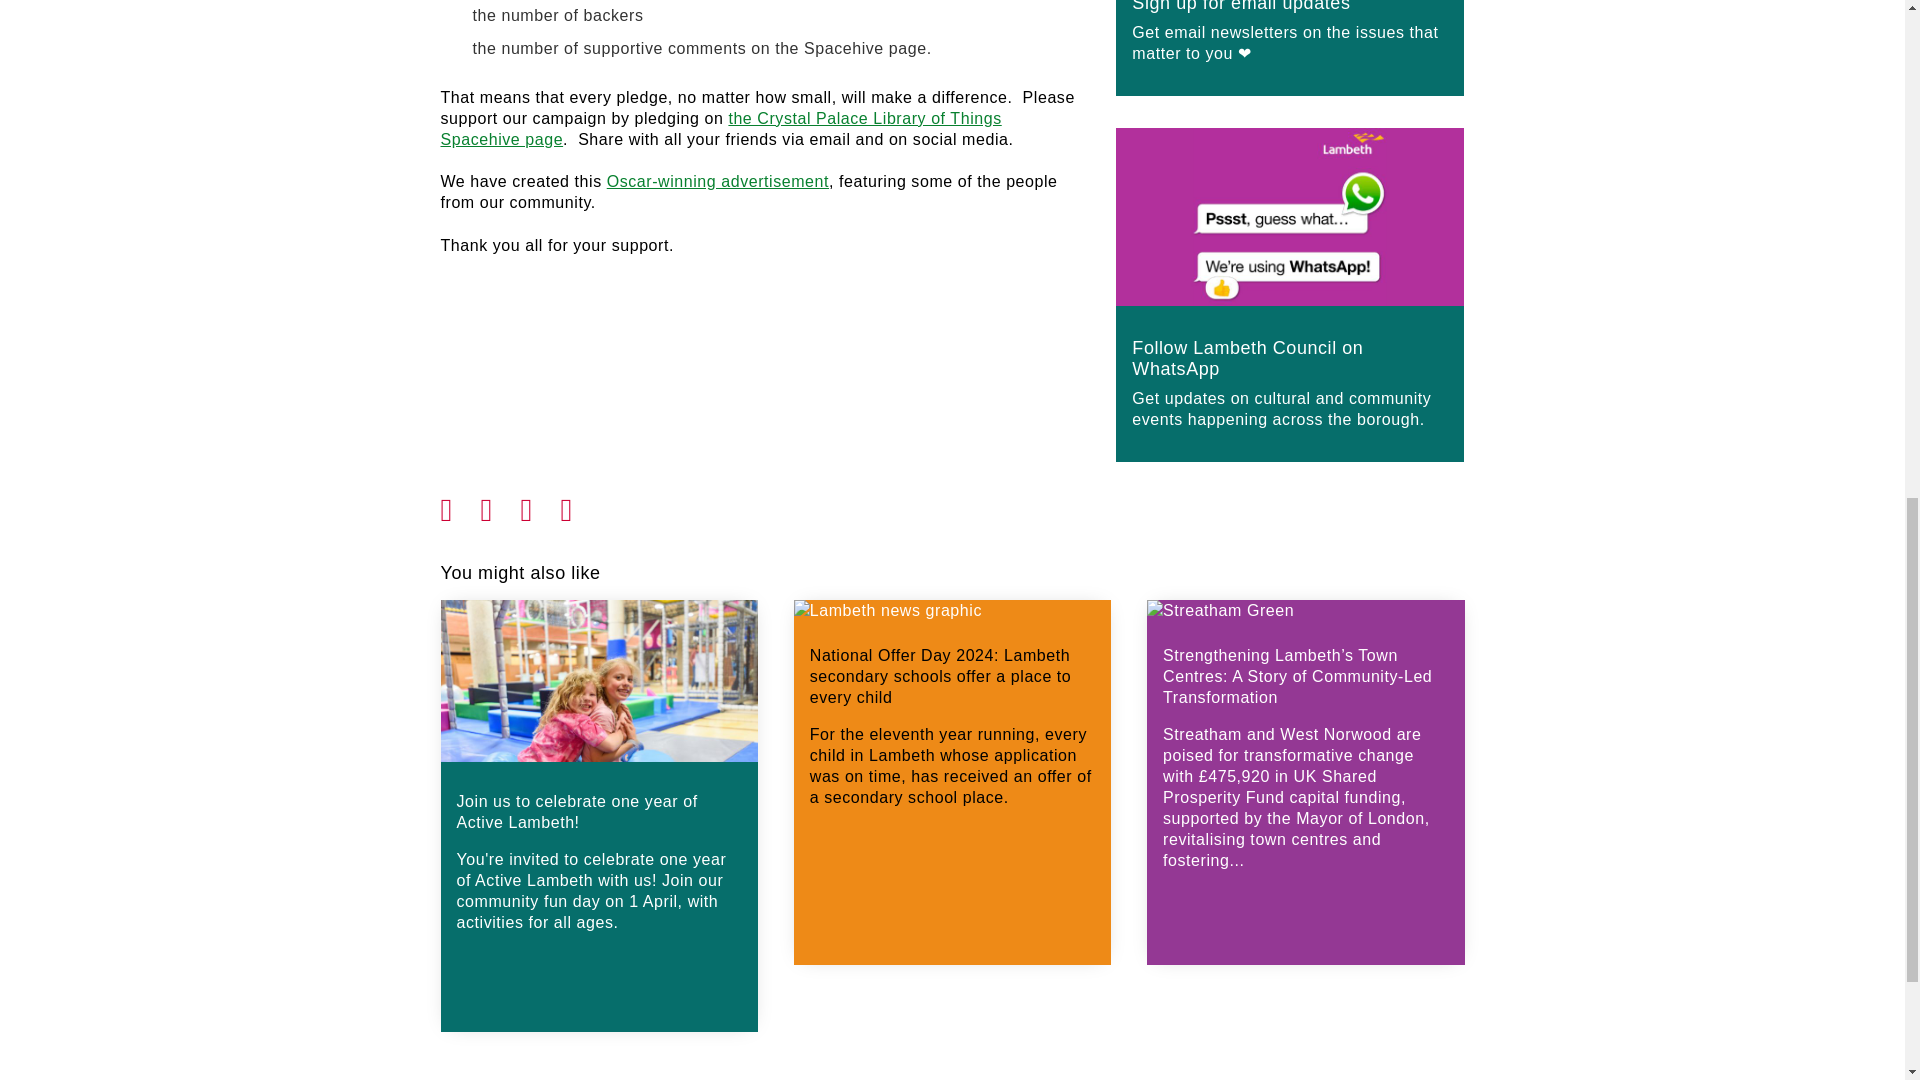 This screenshot has width=1920, height=1080. Describe the element at coordinates (500, 504) in the screenshot. I see `share this on twitter` at that location.